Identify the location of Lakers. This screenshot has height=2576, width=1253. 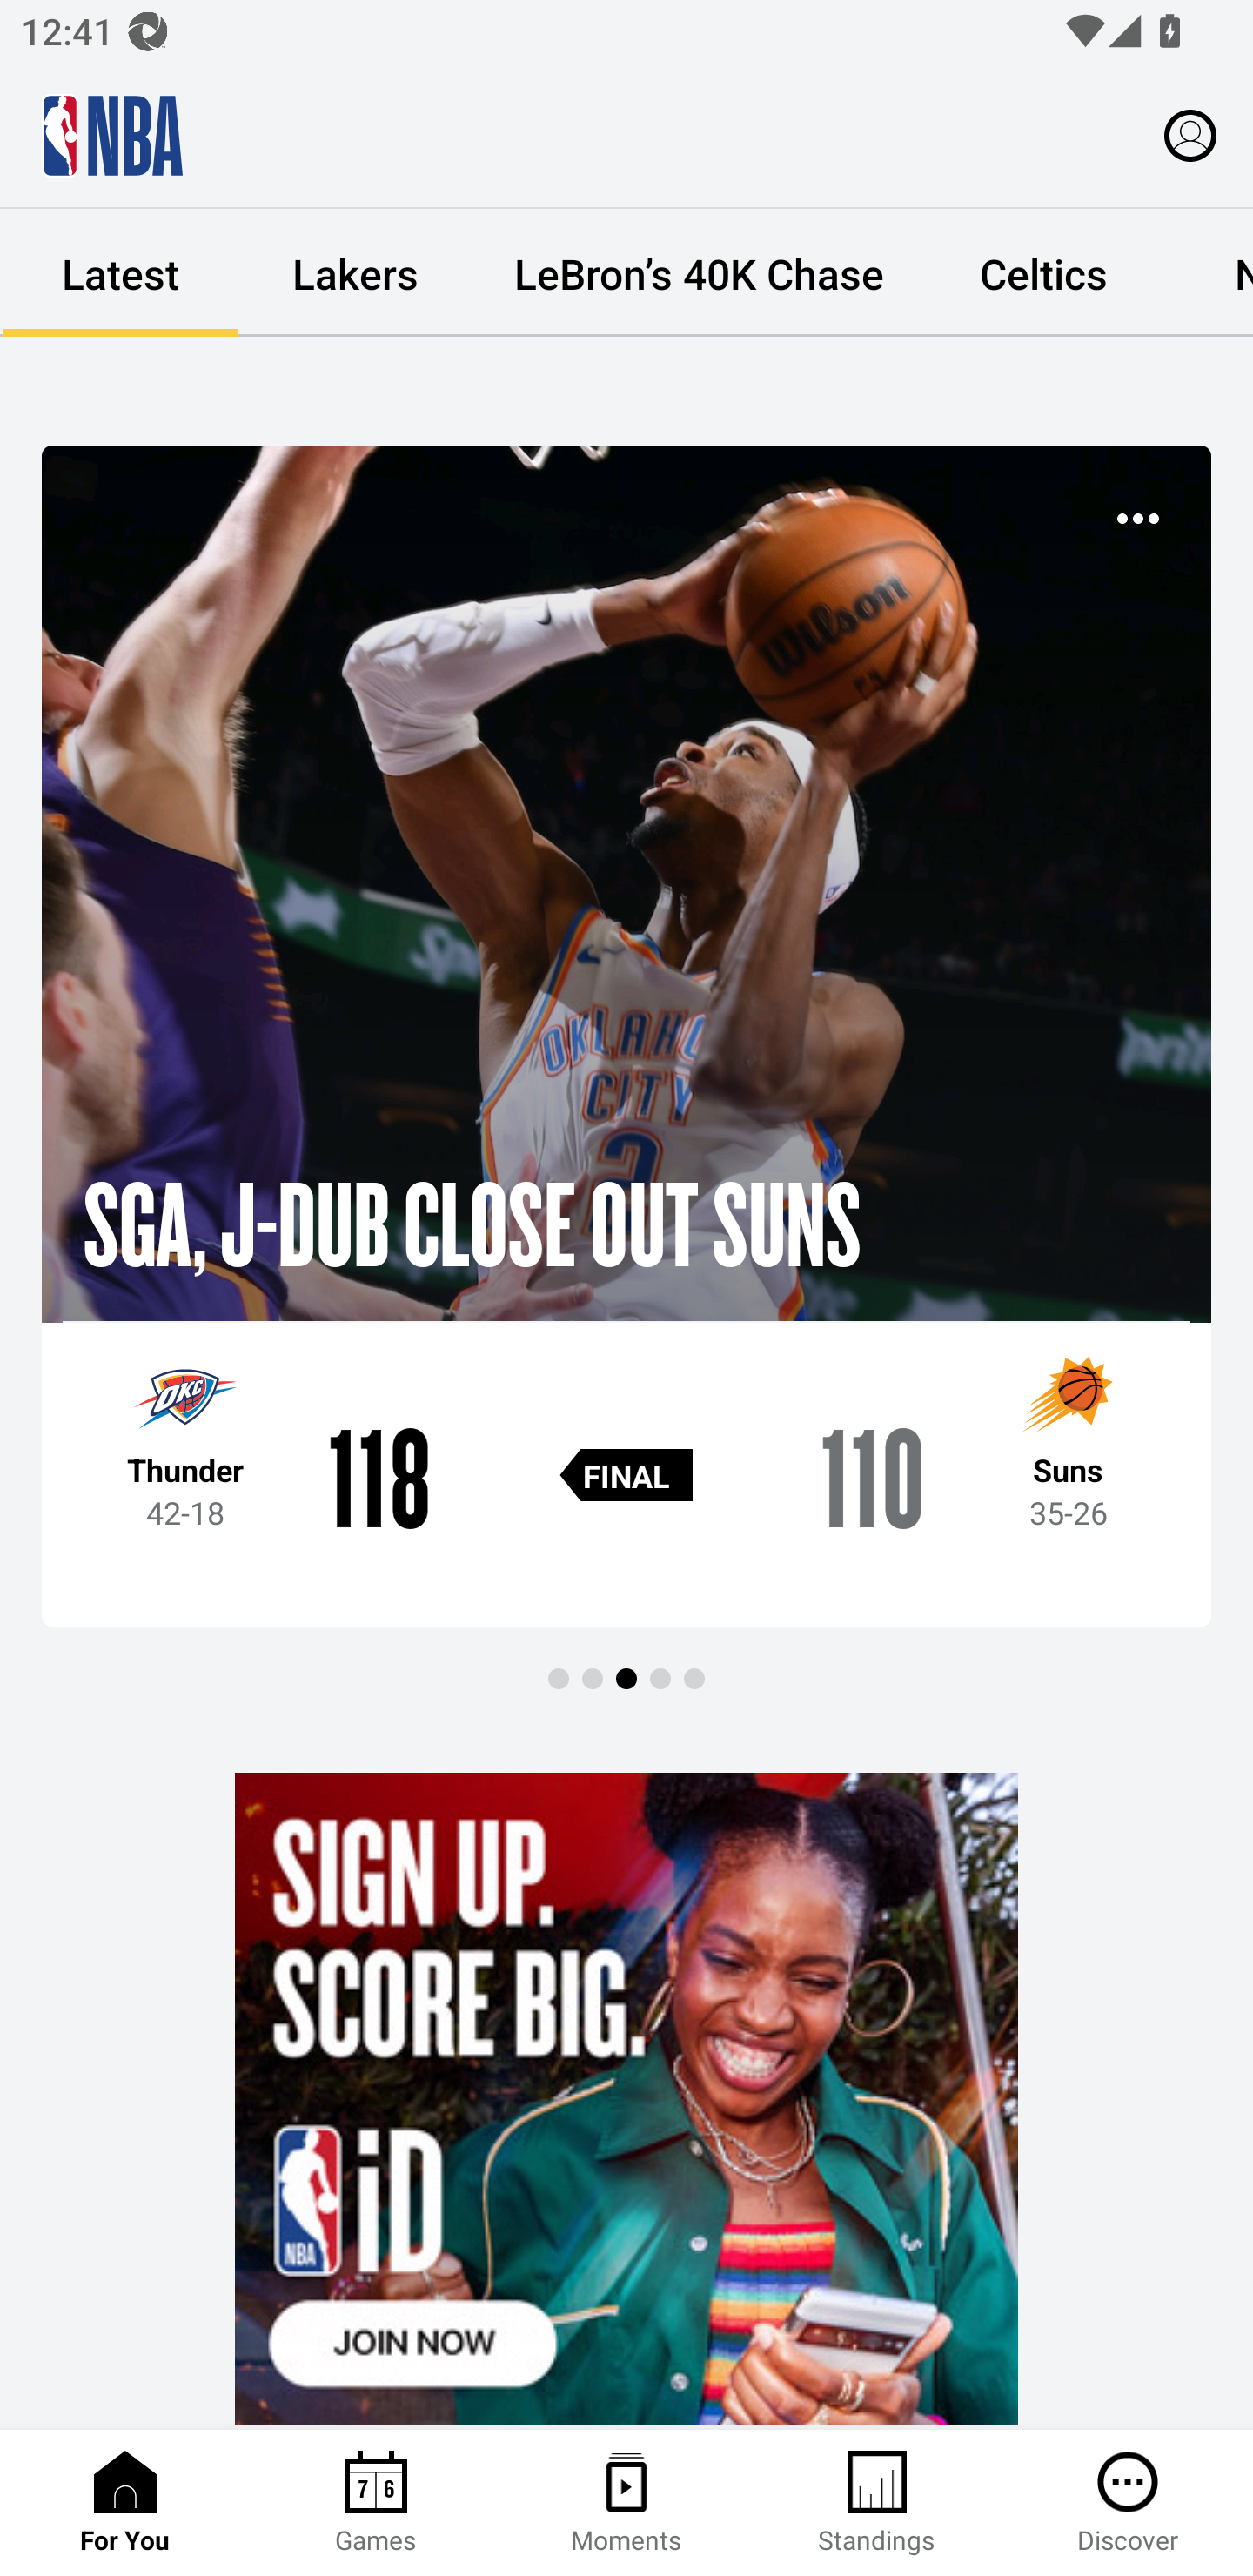
(355, 273).